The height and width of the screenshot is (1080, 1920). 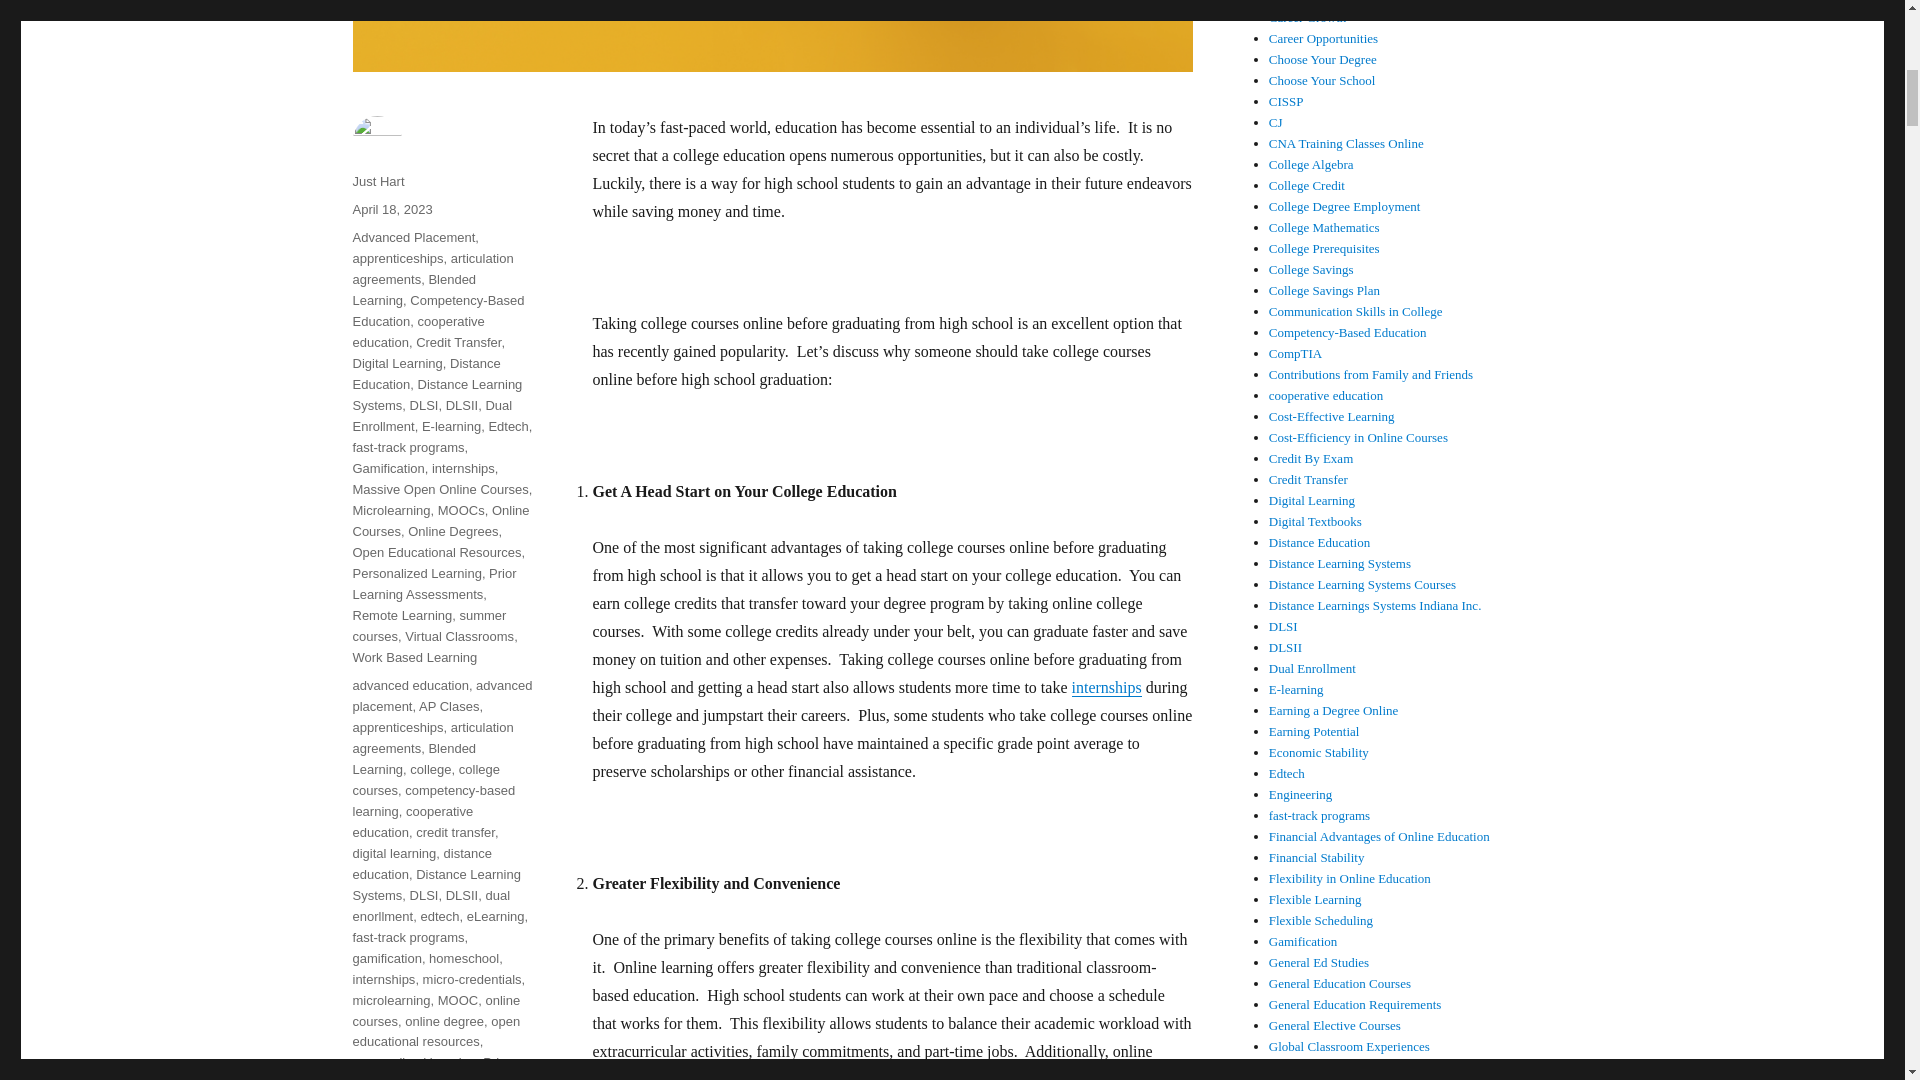 I want to click on Distance Learning Systems, so click(x=436, y=394).